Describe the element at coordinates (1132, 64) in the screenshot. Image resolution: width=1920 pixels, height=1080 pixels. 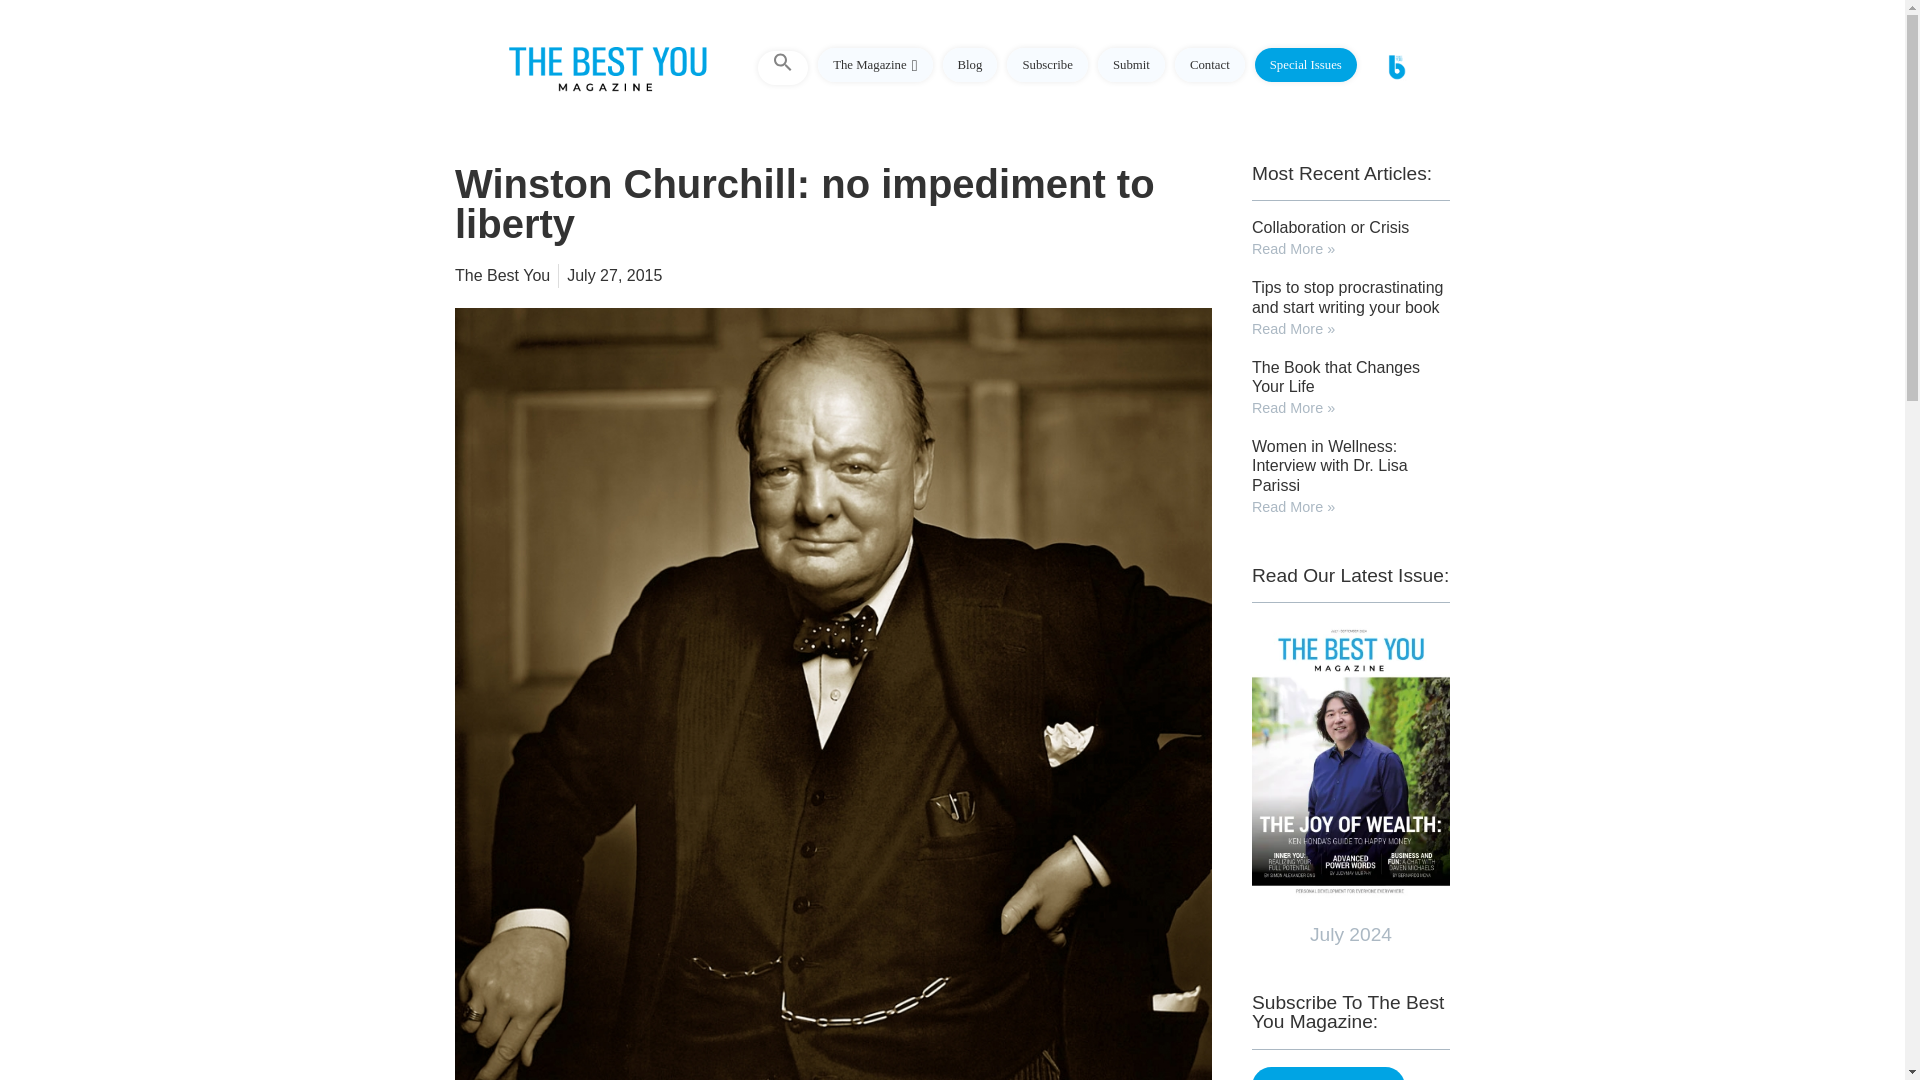
I see `Submit` at that location.